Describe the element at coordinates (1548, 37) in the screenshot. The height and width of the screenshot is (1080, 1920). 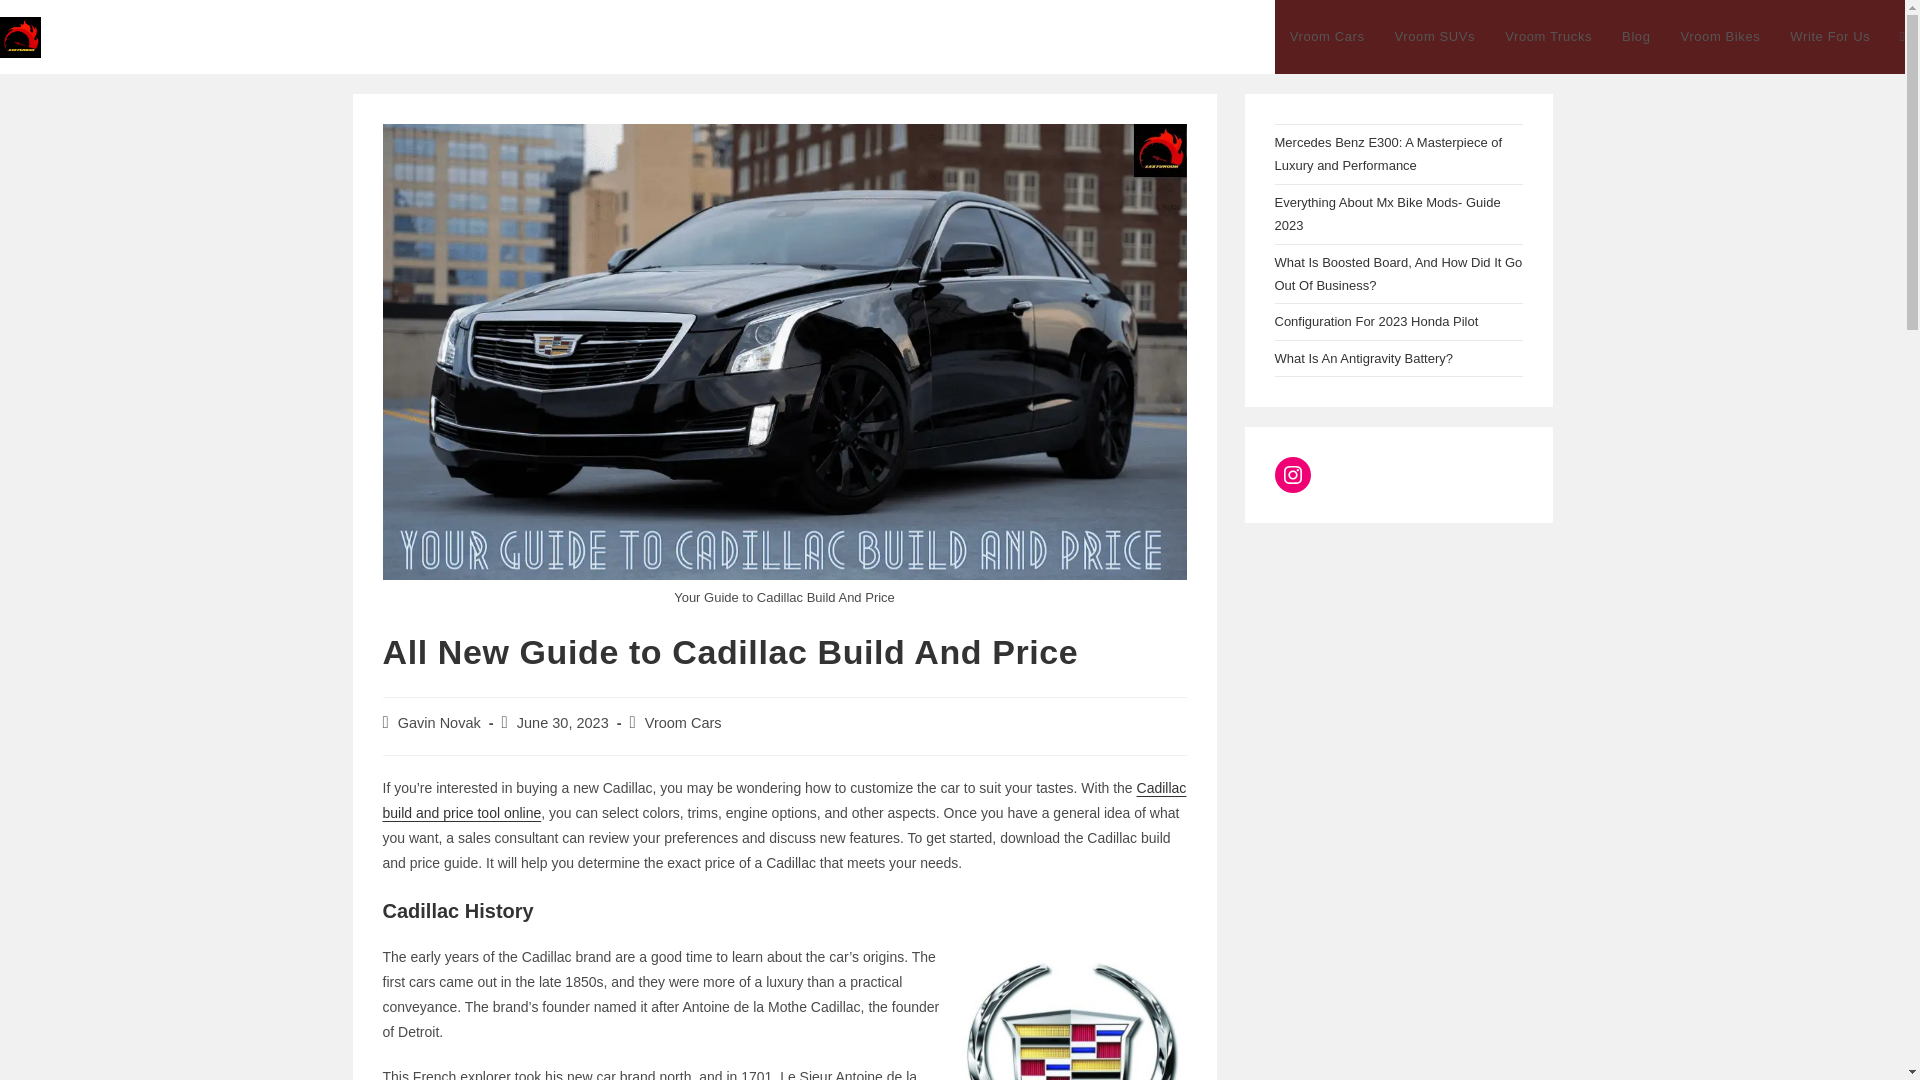
I see `Vroom Trucks` at that location.